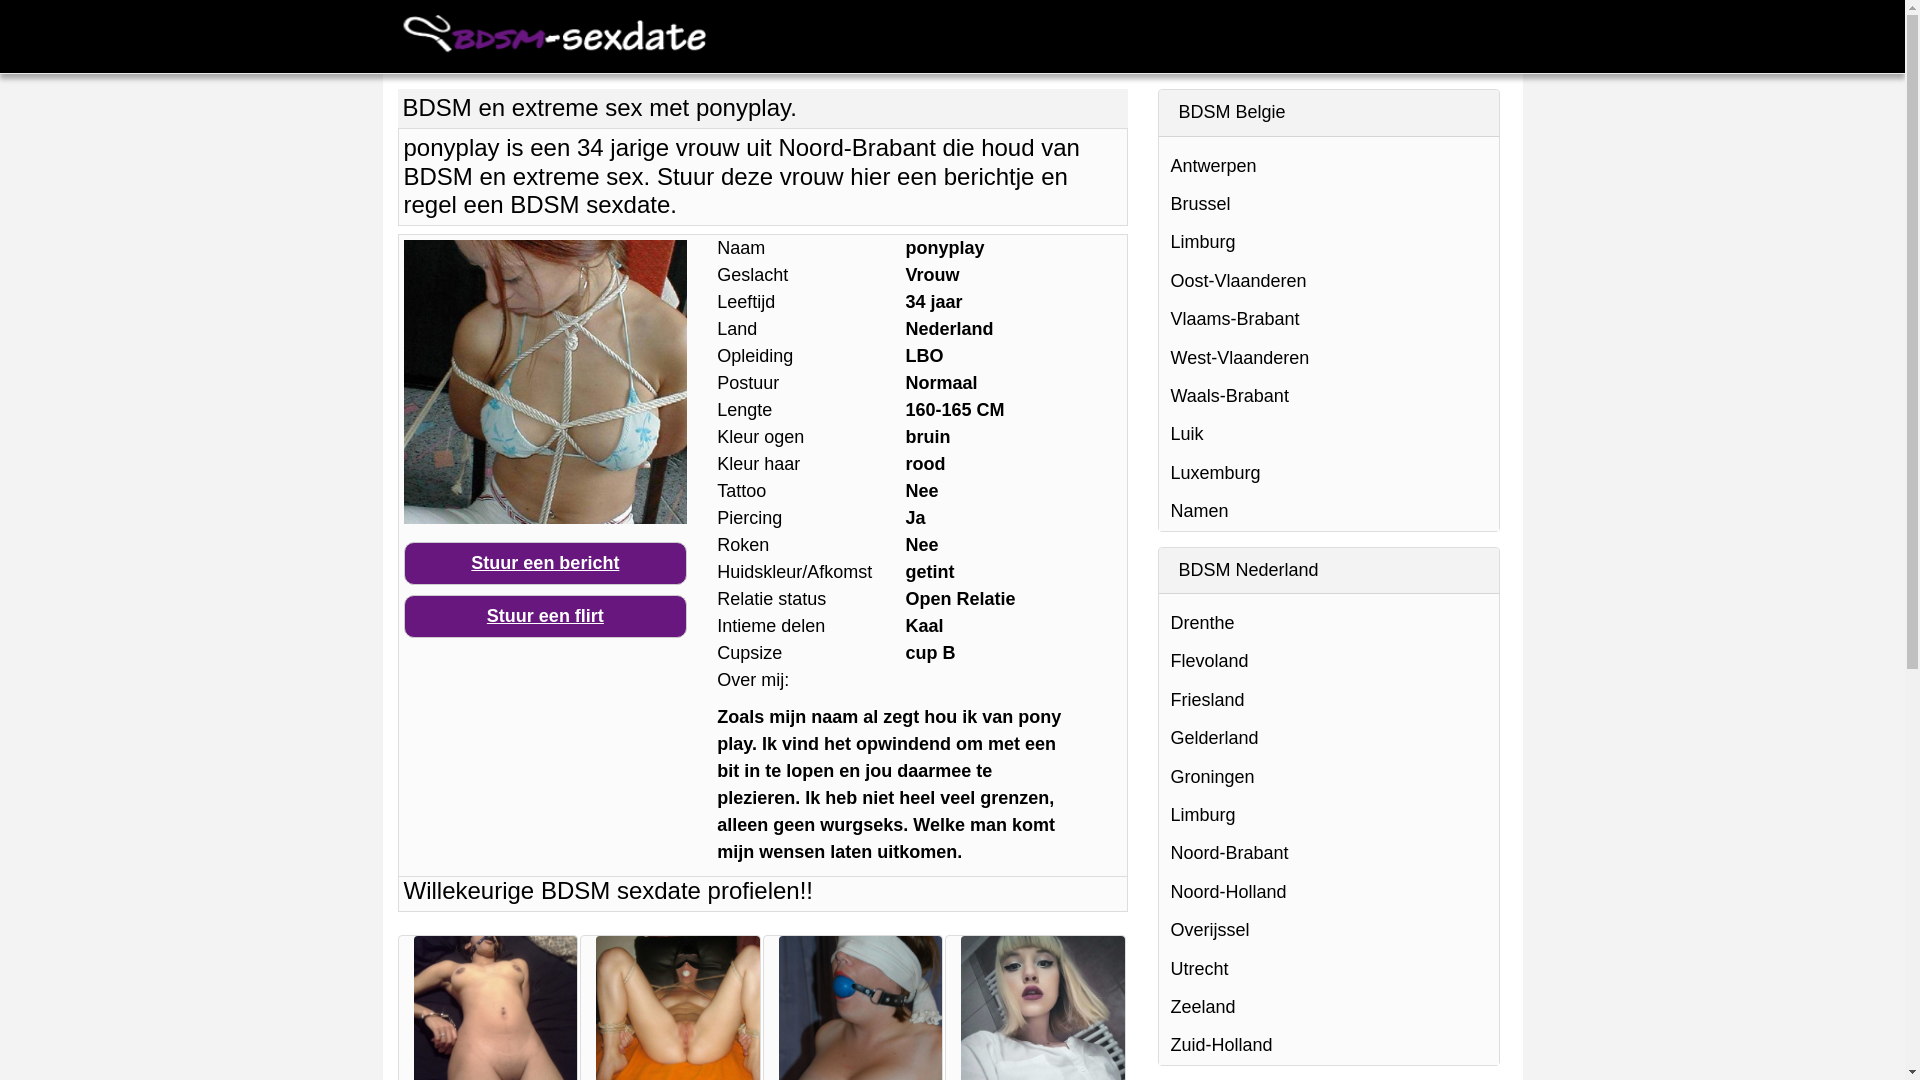  What do you see at coordinates (1328, 242) in the screenshot?
I see `Limburg` at bounding box center [1328, 242].